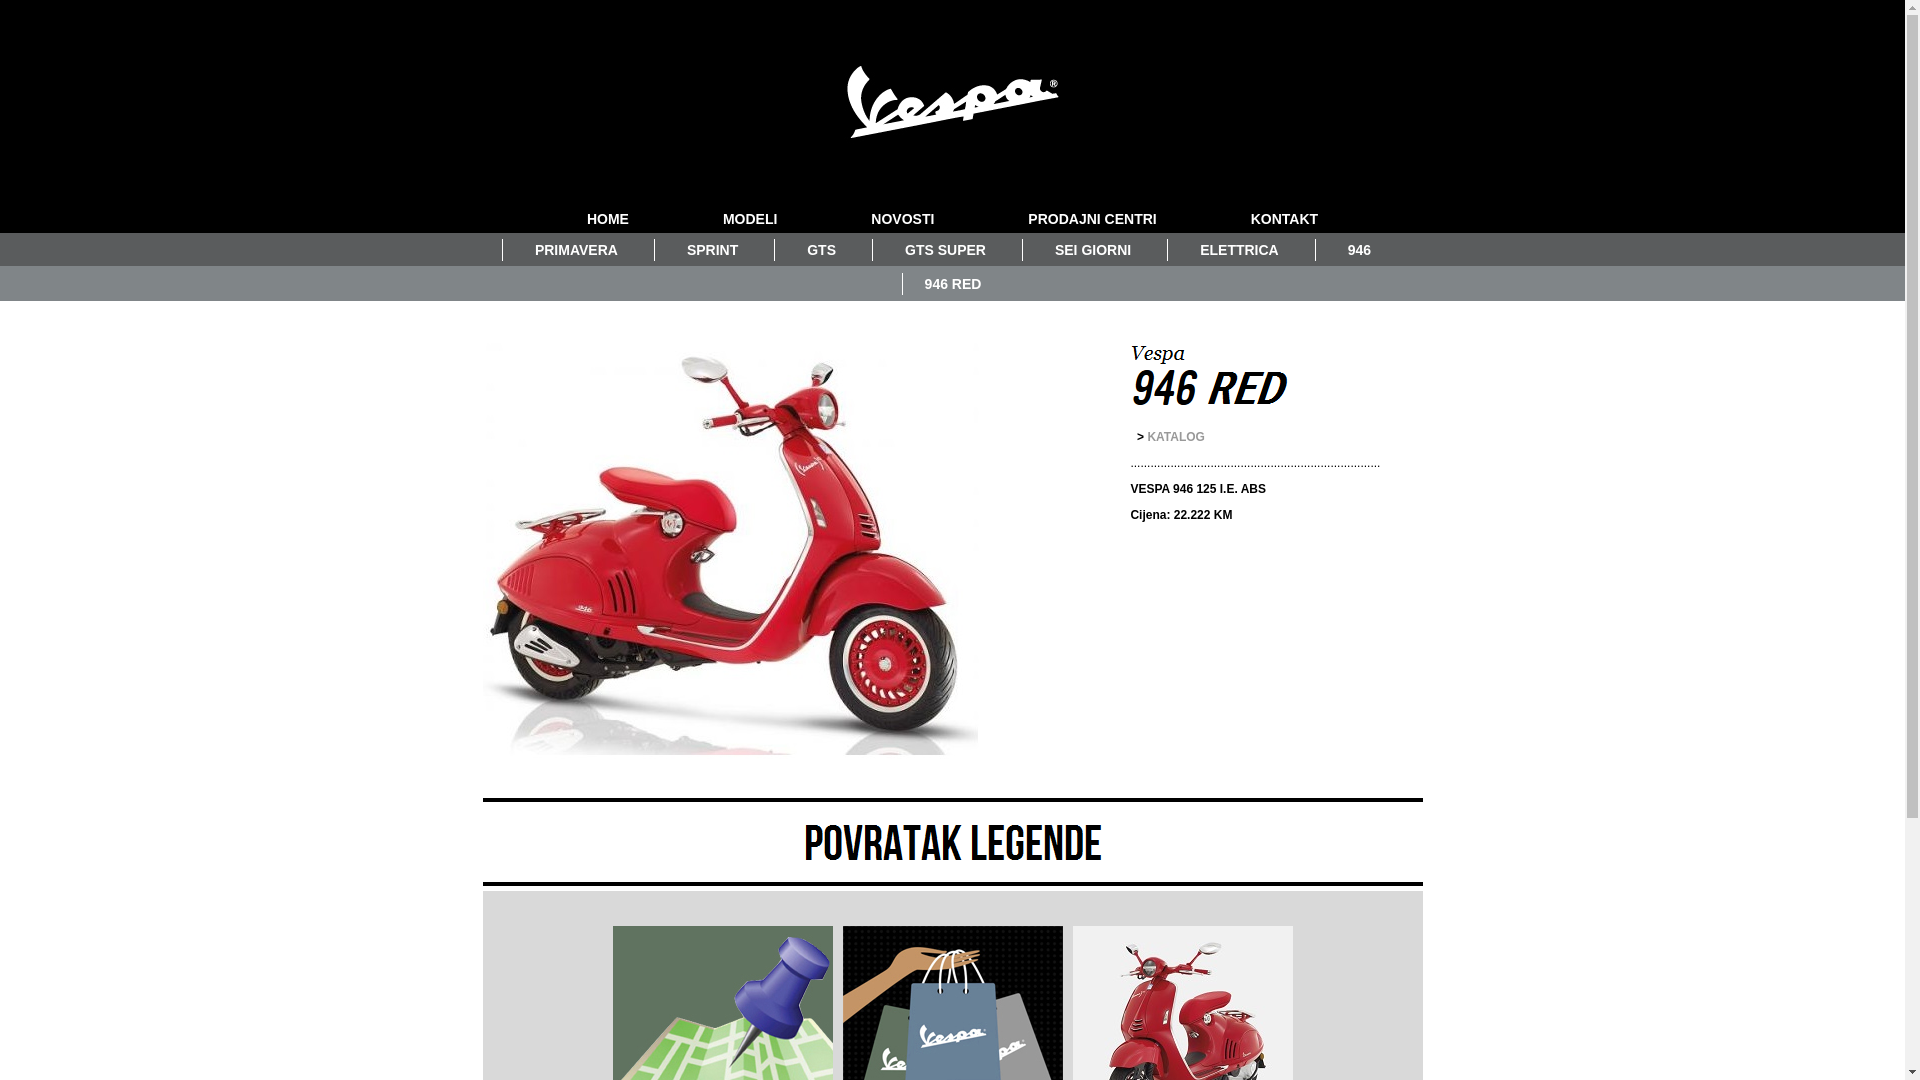 This screenshot has width=1920, height=1080. Describe the element at coordinates (1092, 249) in the screenshot. I see `SEI GIORNI` at that location.